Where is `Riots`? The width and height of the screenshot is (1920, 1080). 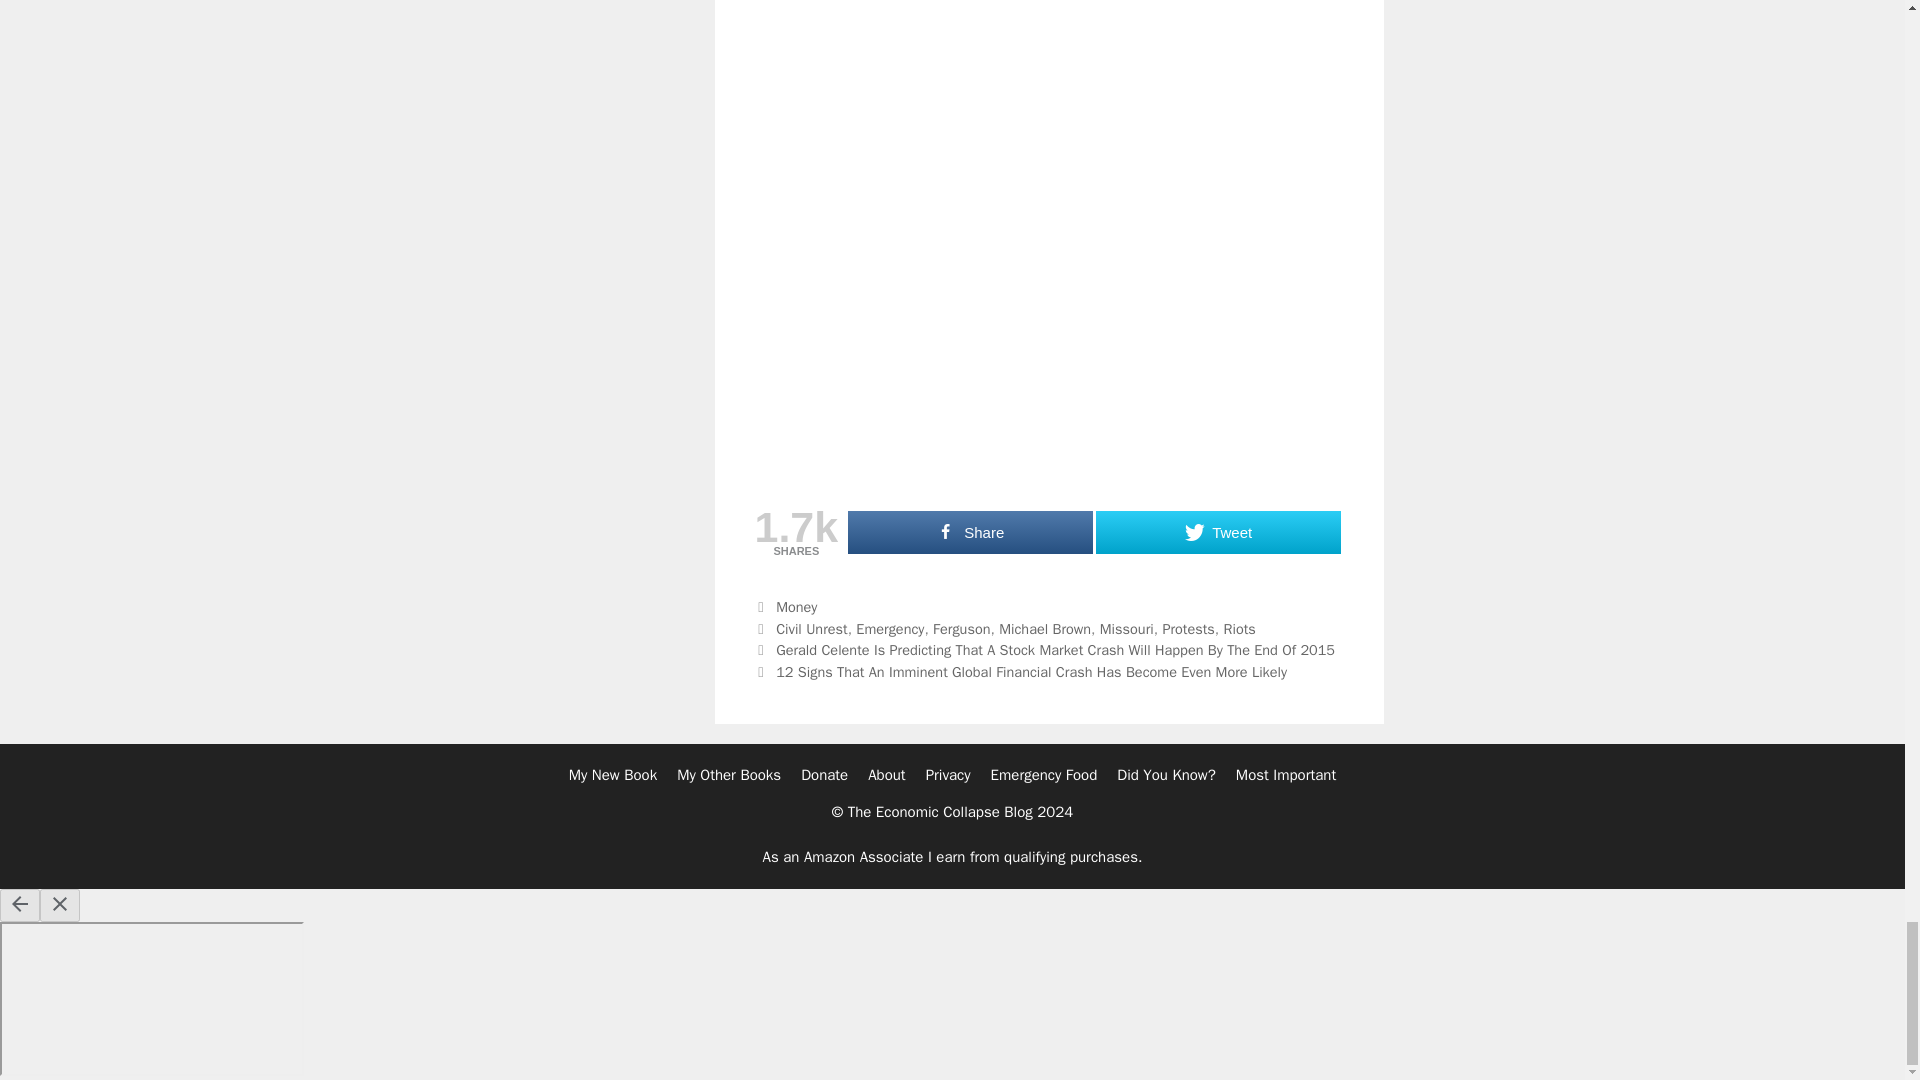
Riots is located at coordinates (1240, 628).